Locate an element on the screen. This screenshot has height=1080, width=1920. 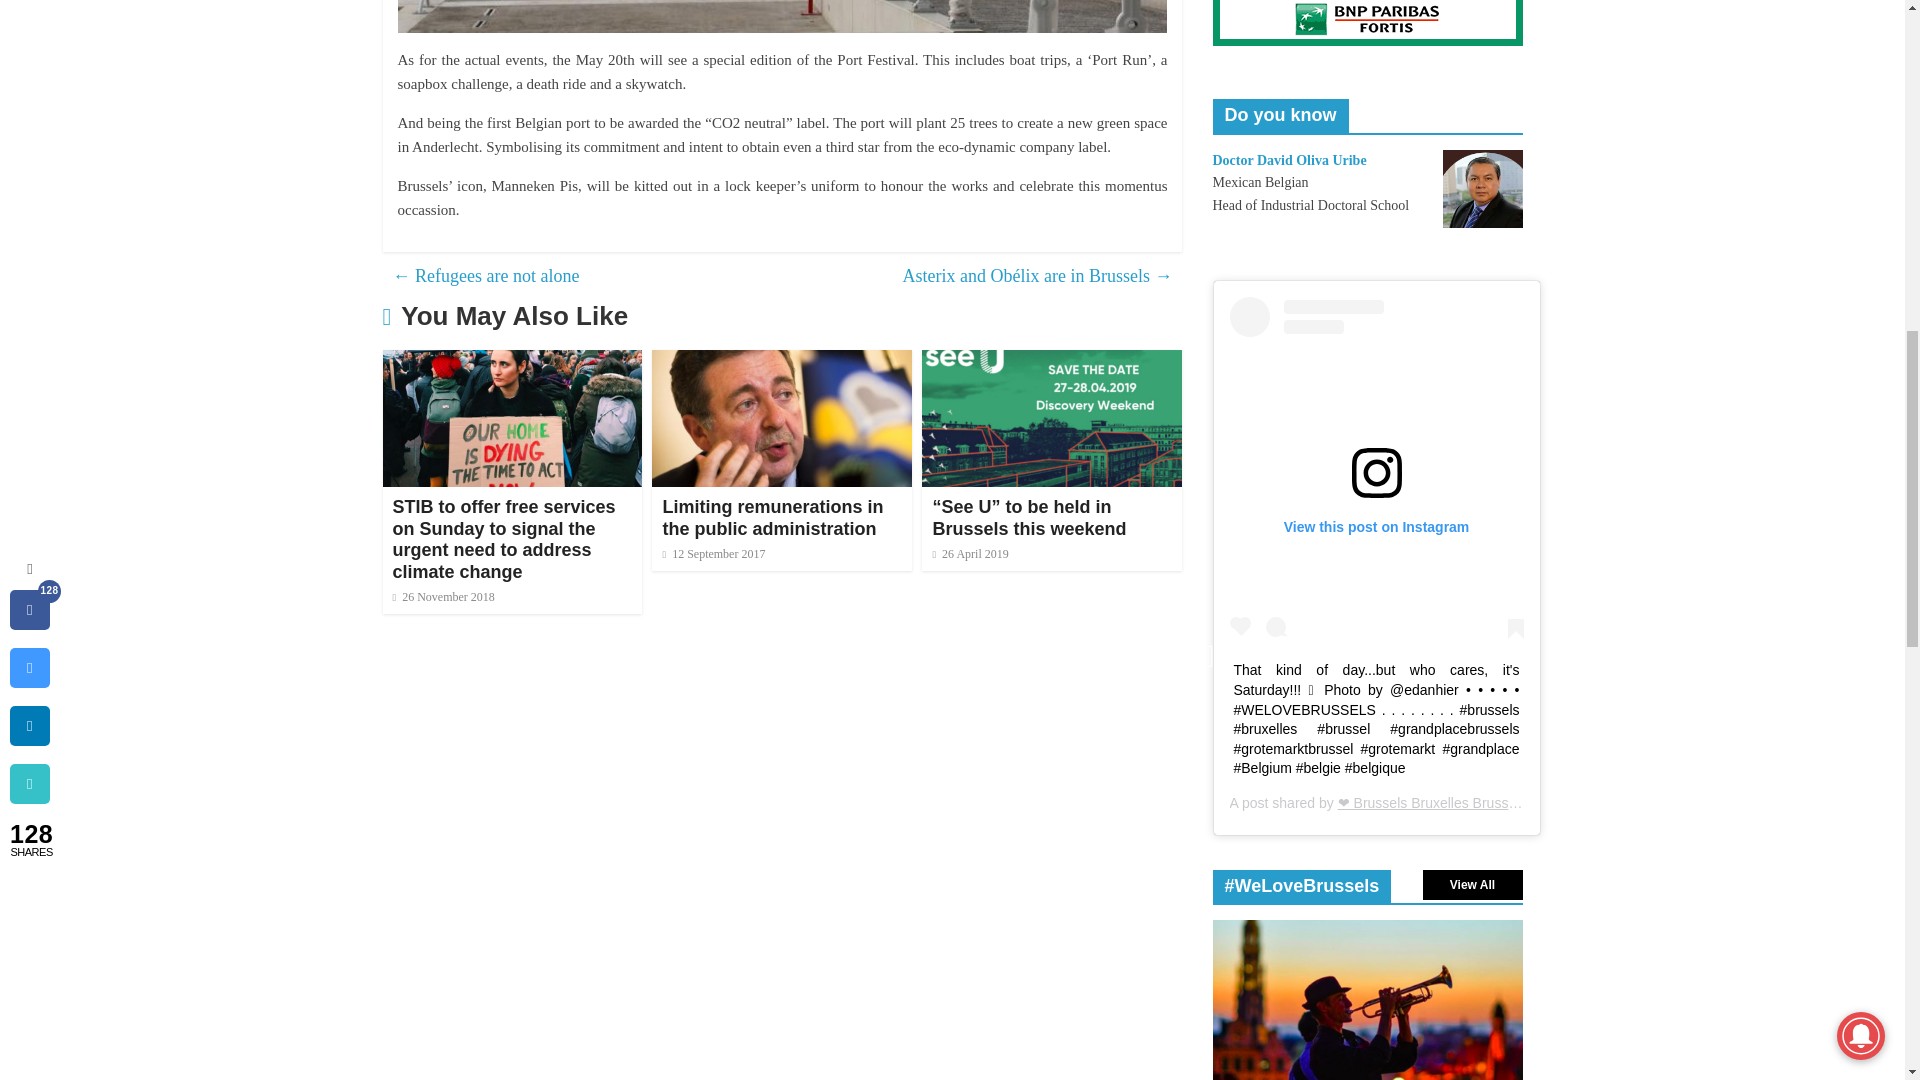
18 h 11 min is located at coordinates (442, 596).